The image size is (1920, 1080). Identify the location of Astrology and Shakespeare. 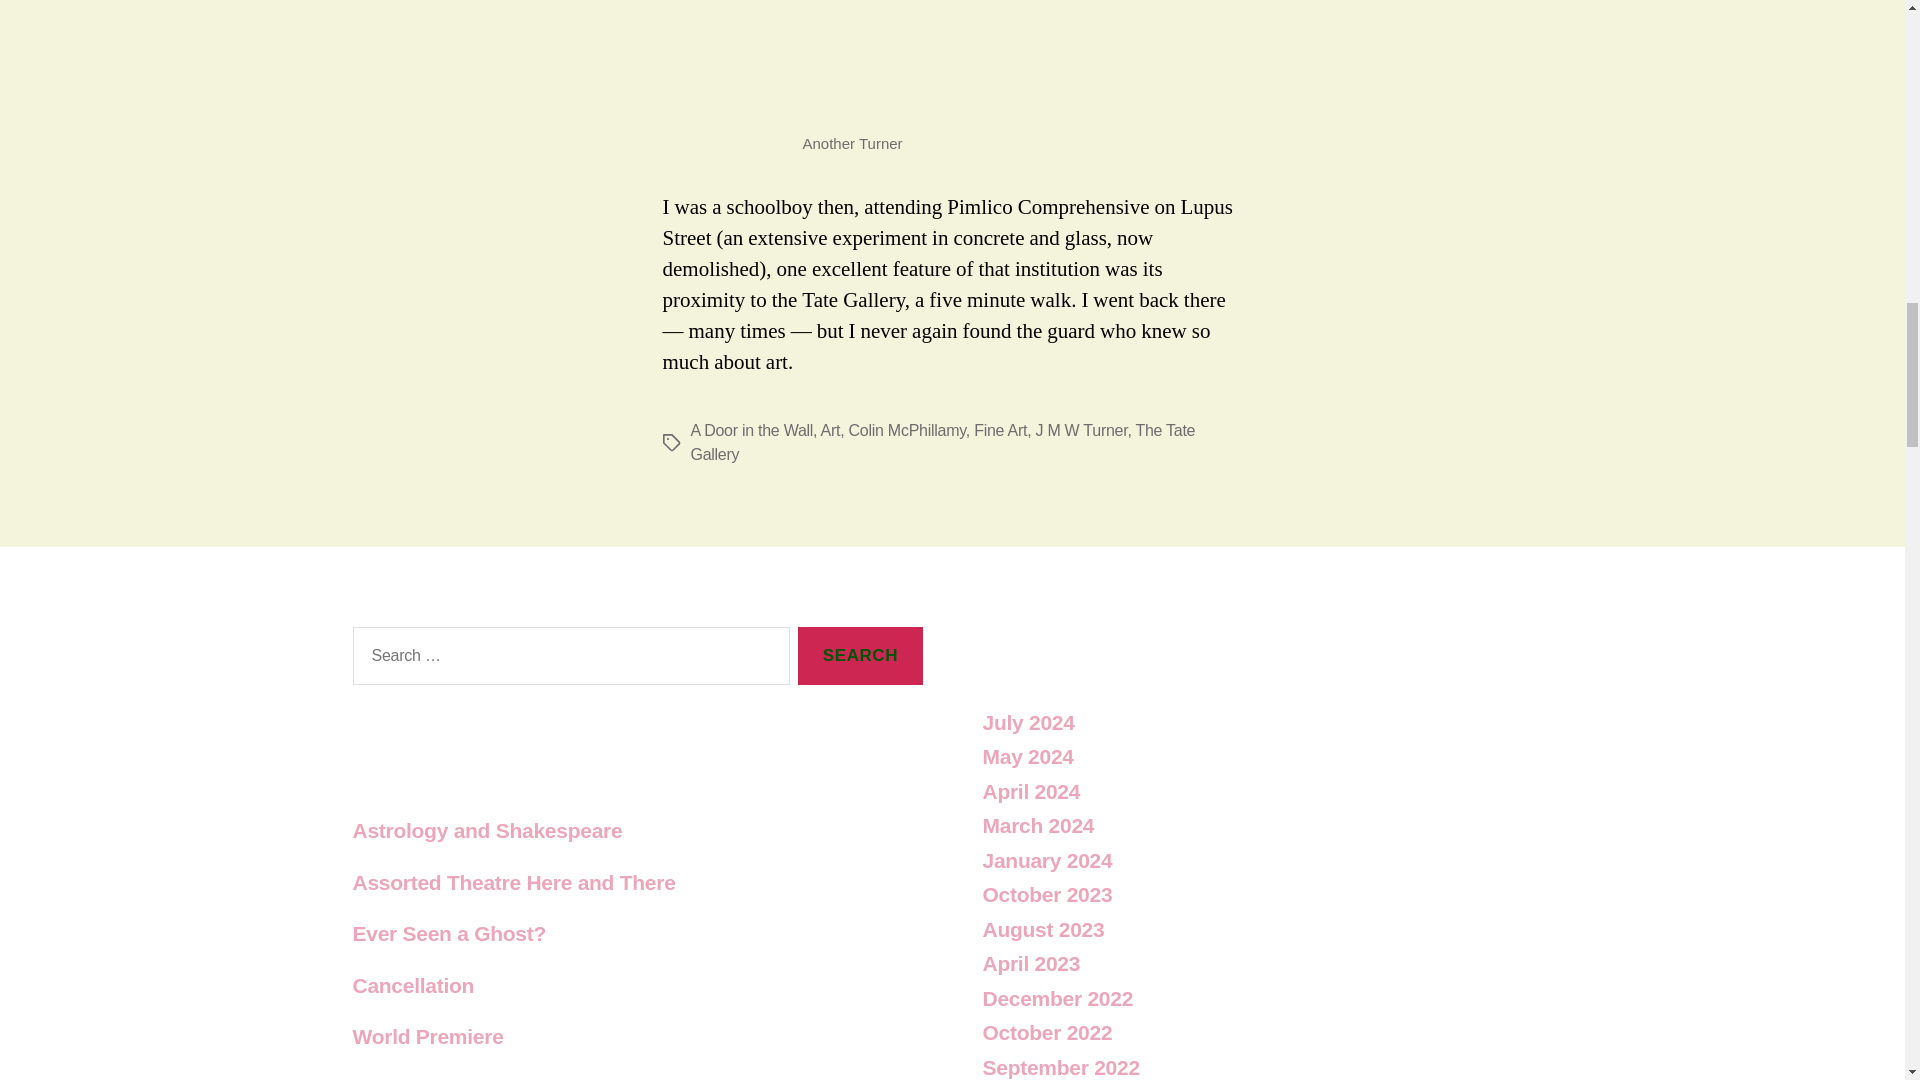
(486, 830).